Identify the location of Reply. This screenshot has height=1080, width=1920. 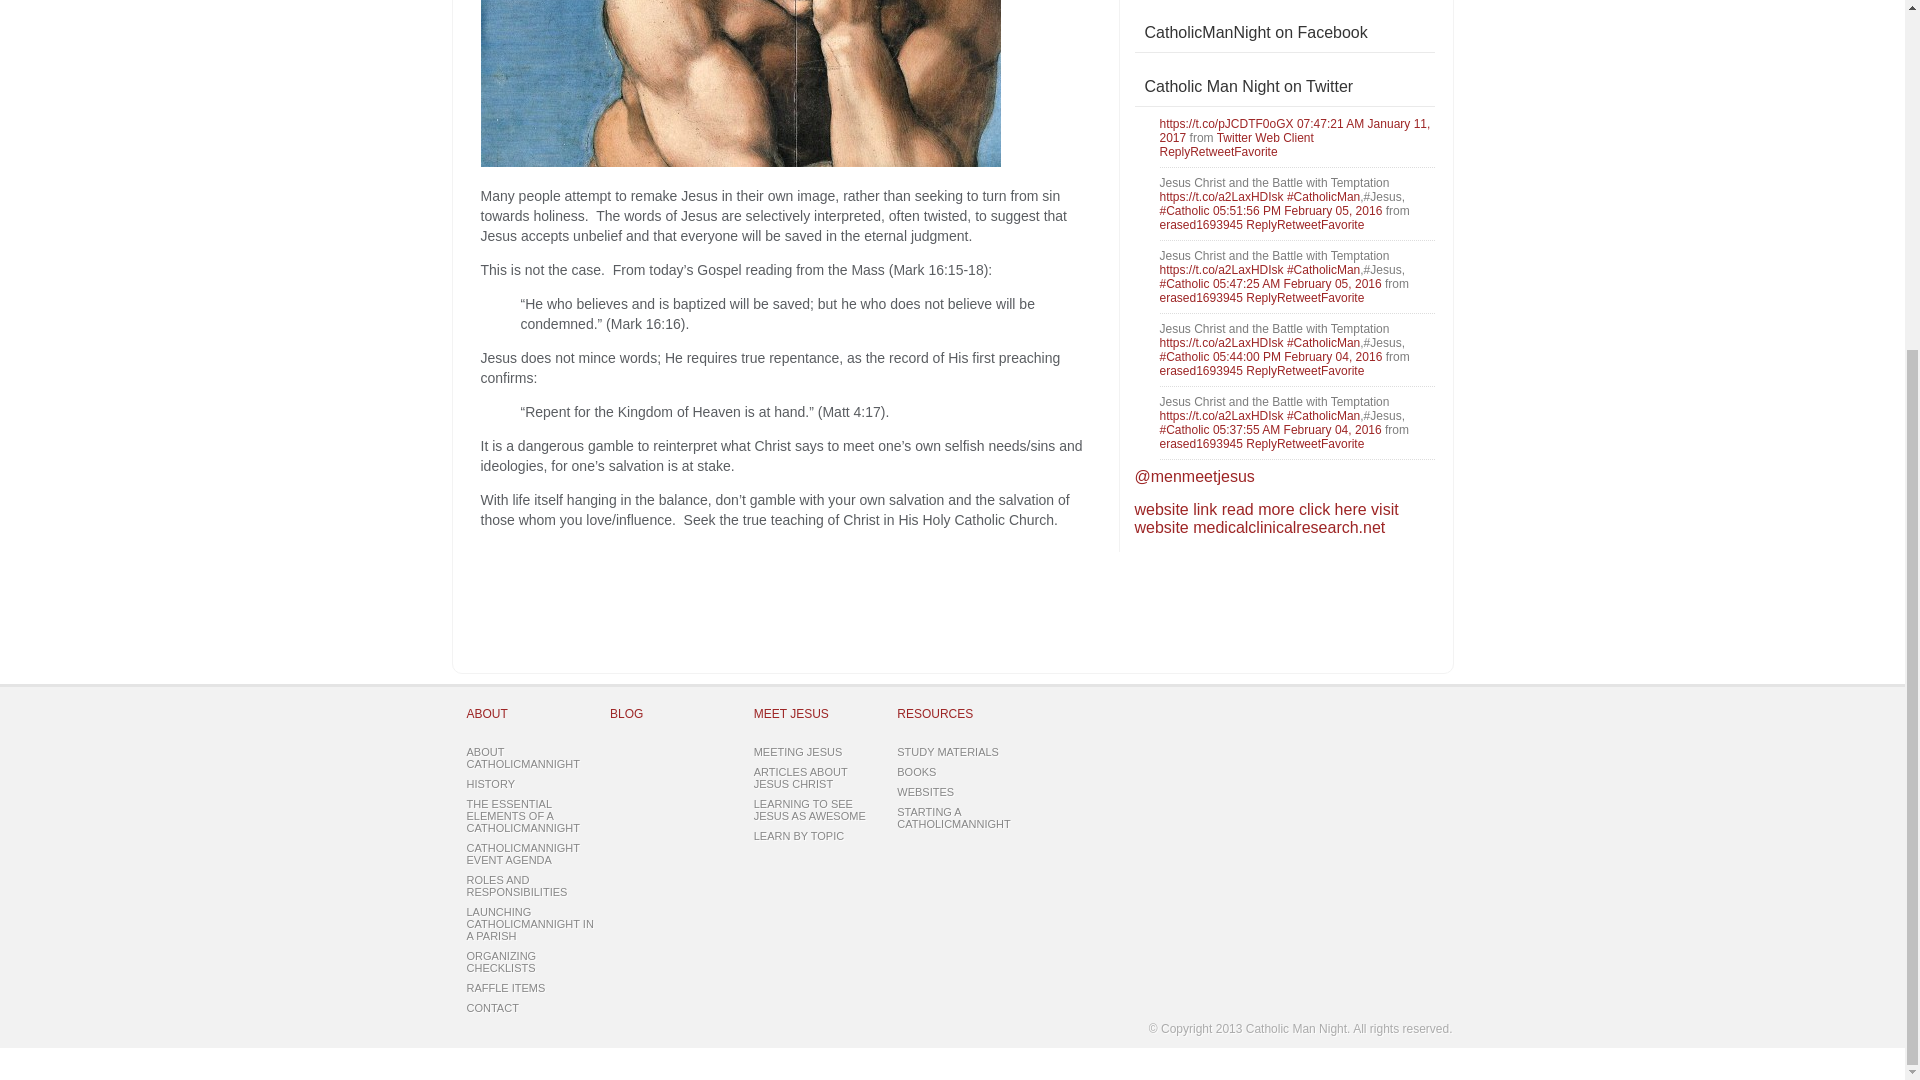
(1261, 370).